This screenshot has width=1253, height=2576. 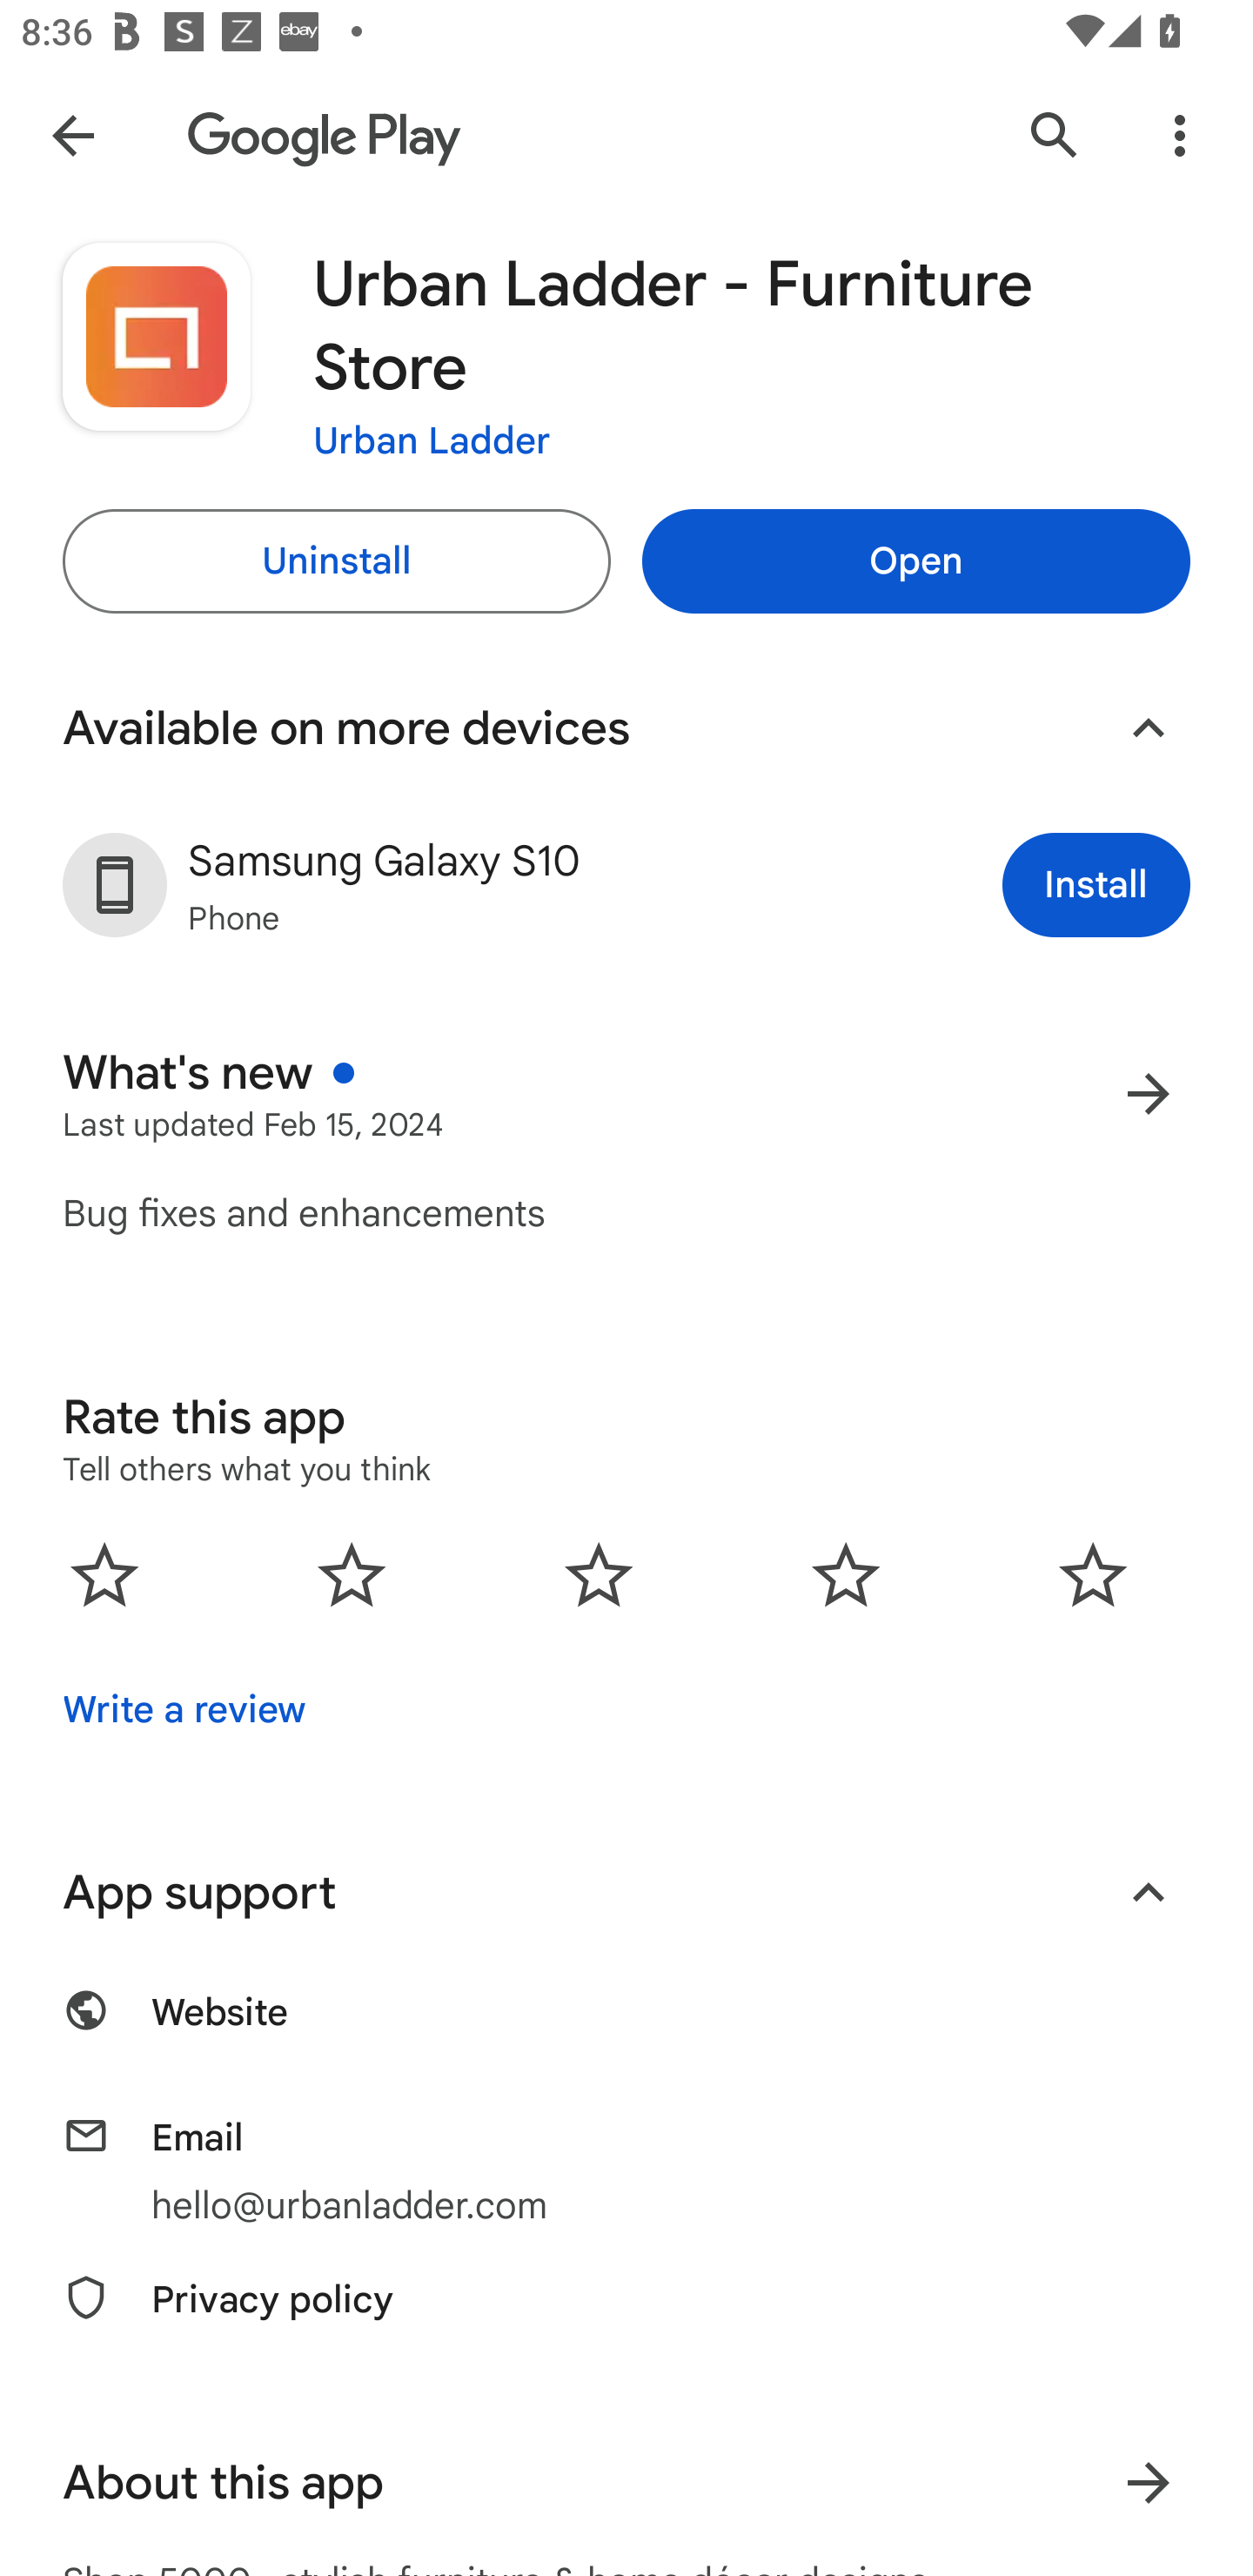 What do you see at coordinates (1055, 134) in the screenshot?
I see `Search Google Play` at bounding box center [1055, 134].